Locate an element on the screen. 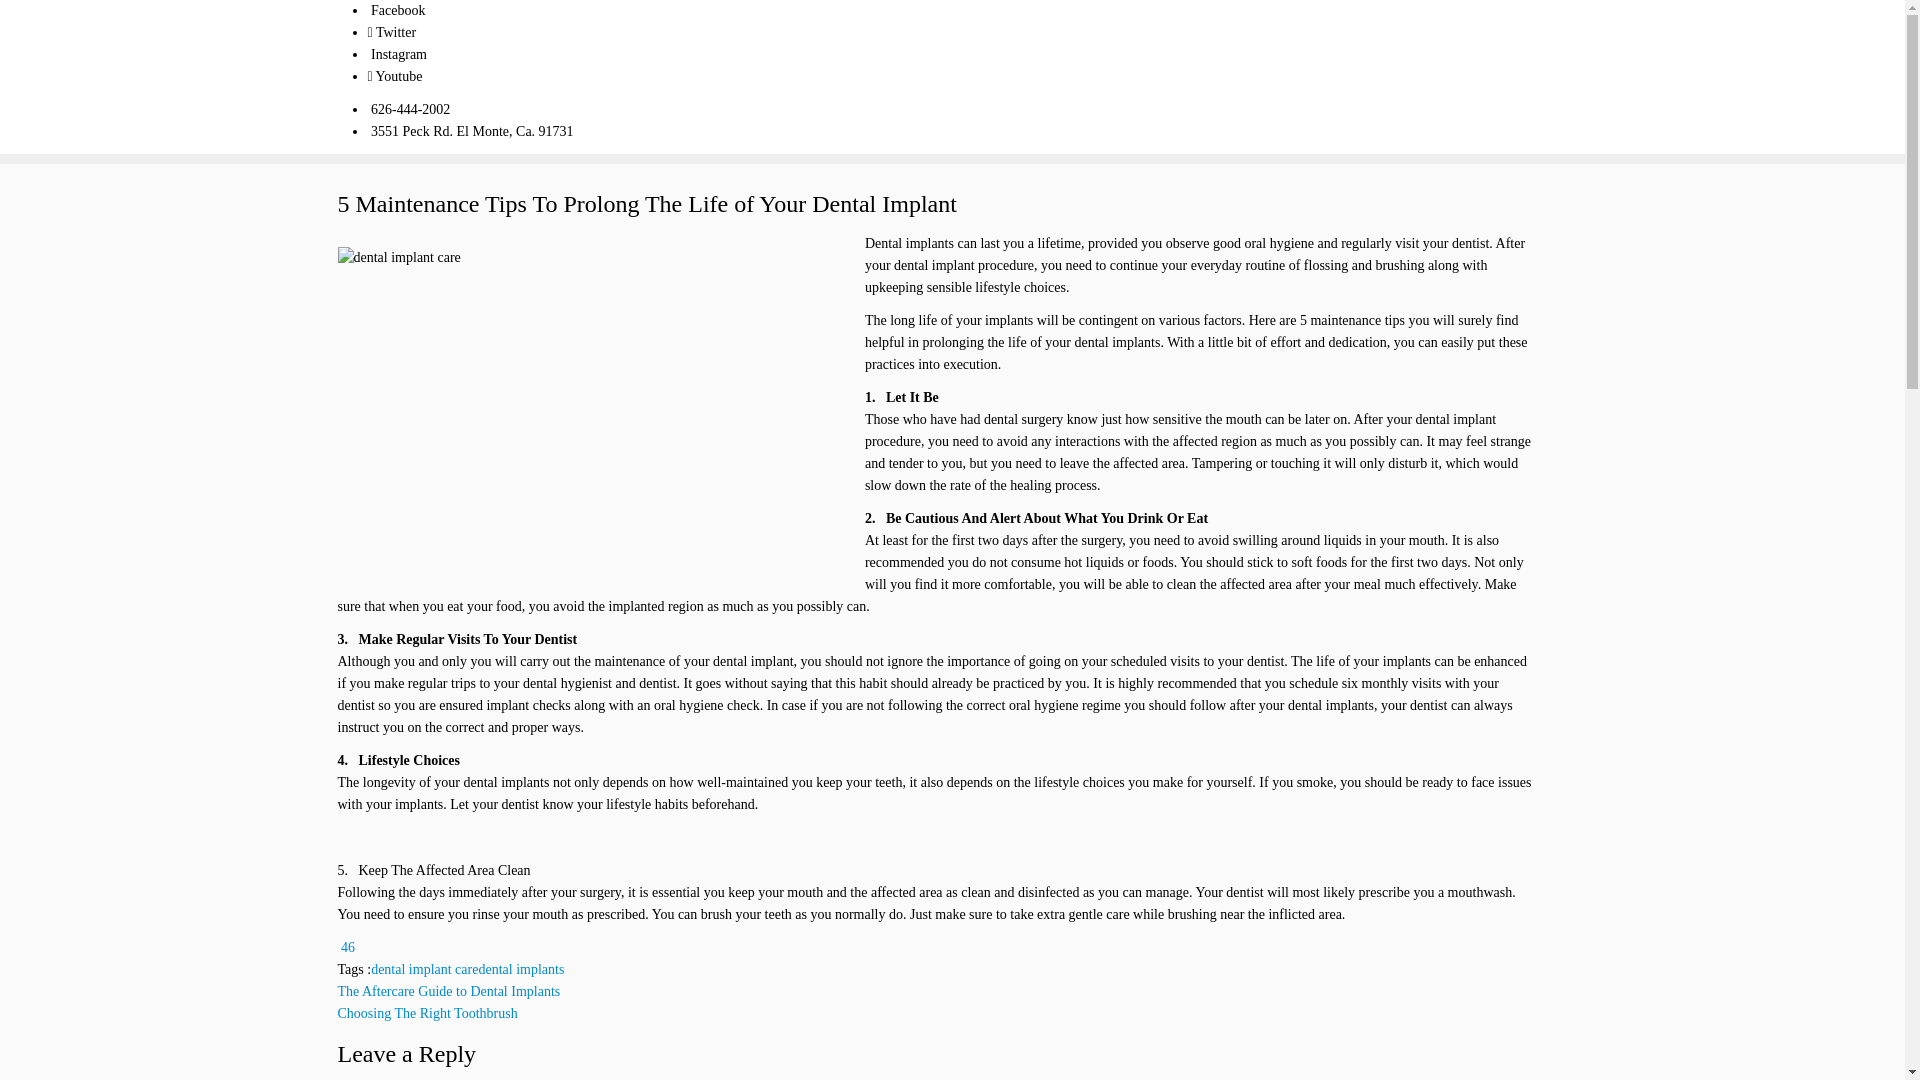 The height and width of the screenshot is (1080, 1920). Youtube is located at coordinates (395, 76).